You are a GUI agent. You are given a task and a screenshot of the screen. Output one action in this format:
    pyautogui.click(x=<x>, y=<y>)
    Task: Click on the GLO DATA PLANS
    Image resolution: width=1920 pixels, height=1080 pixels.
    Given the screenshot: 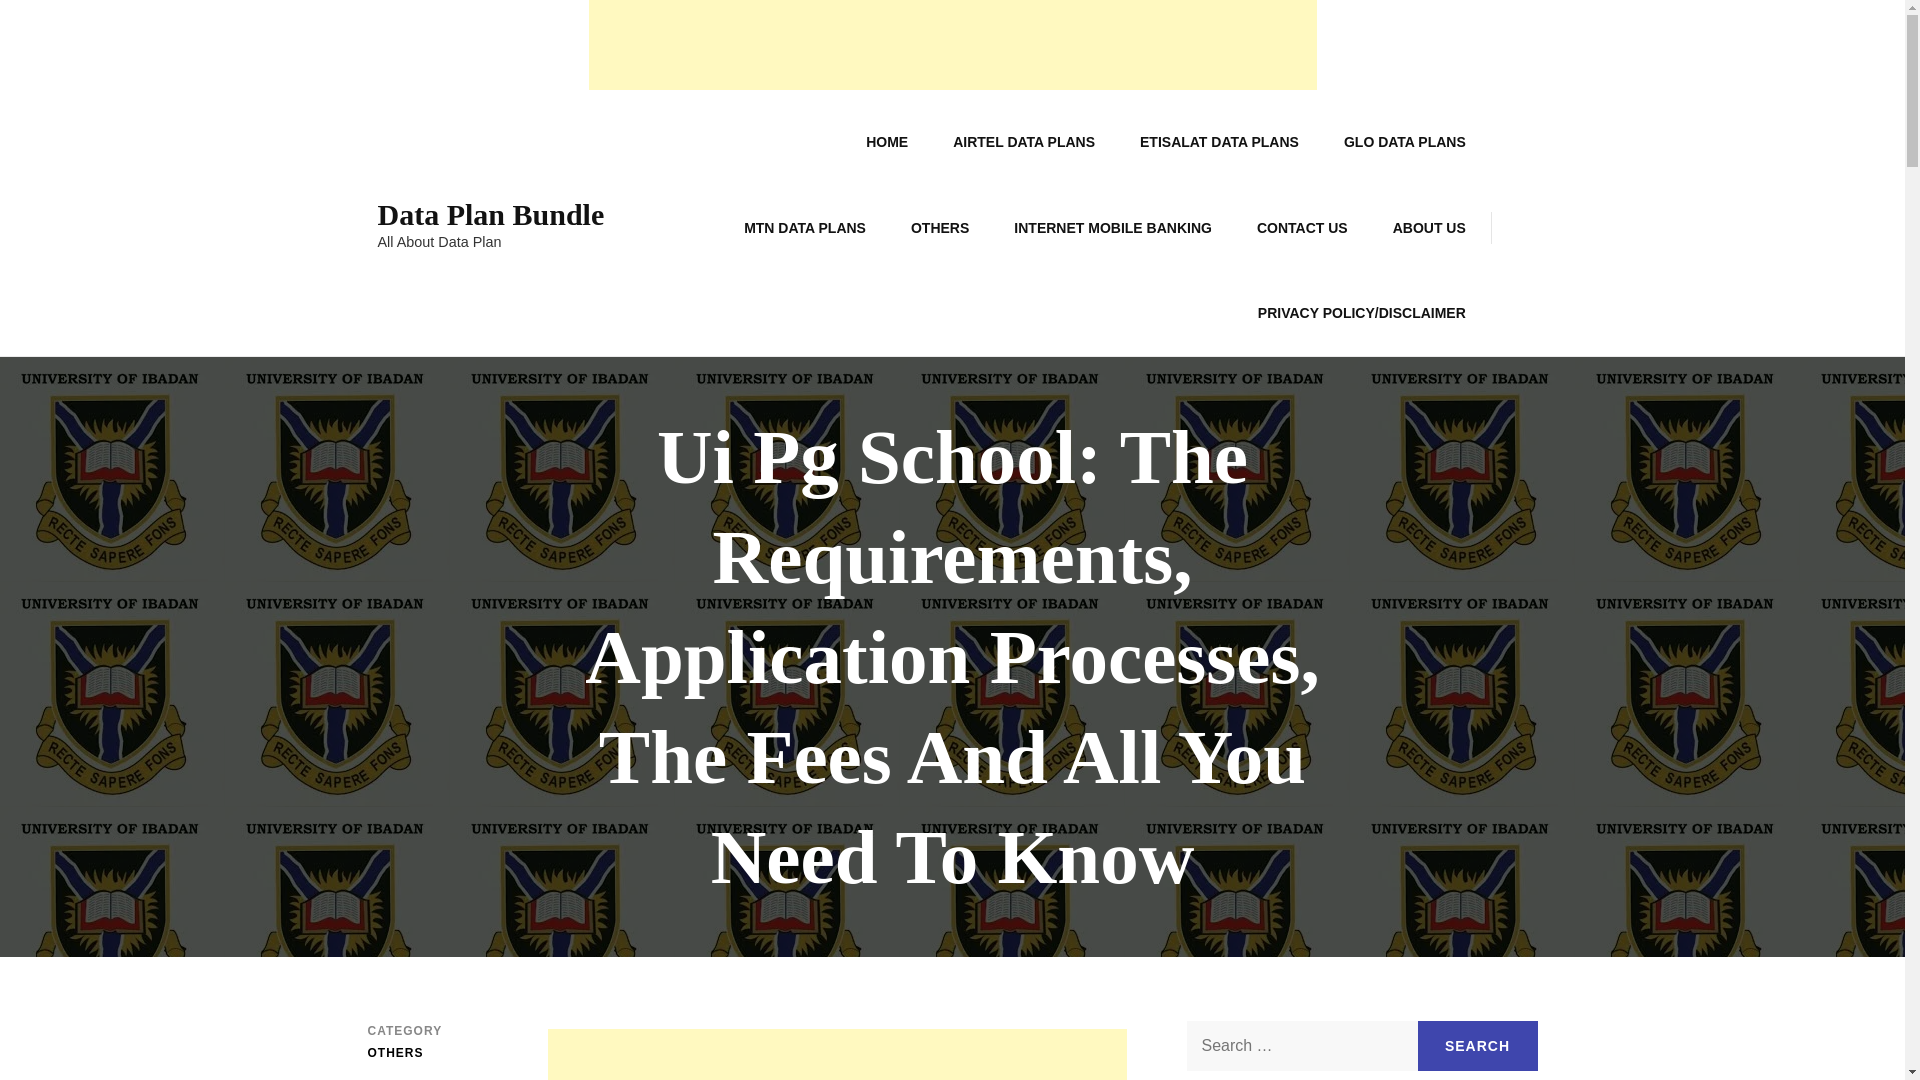 What is the action you would take?
    pyautogui.click(x=1405, y=142)
    